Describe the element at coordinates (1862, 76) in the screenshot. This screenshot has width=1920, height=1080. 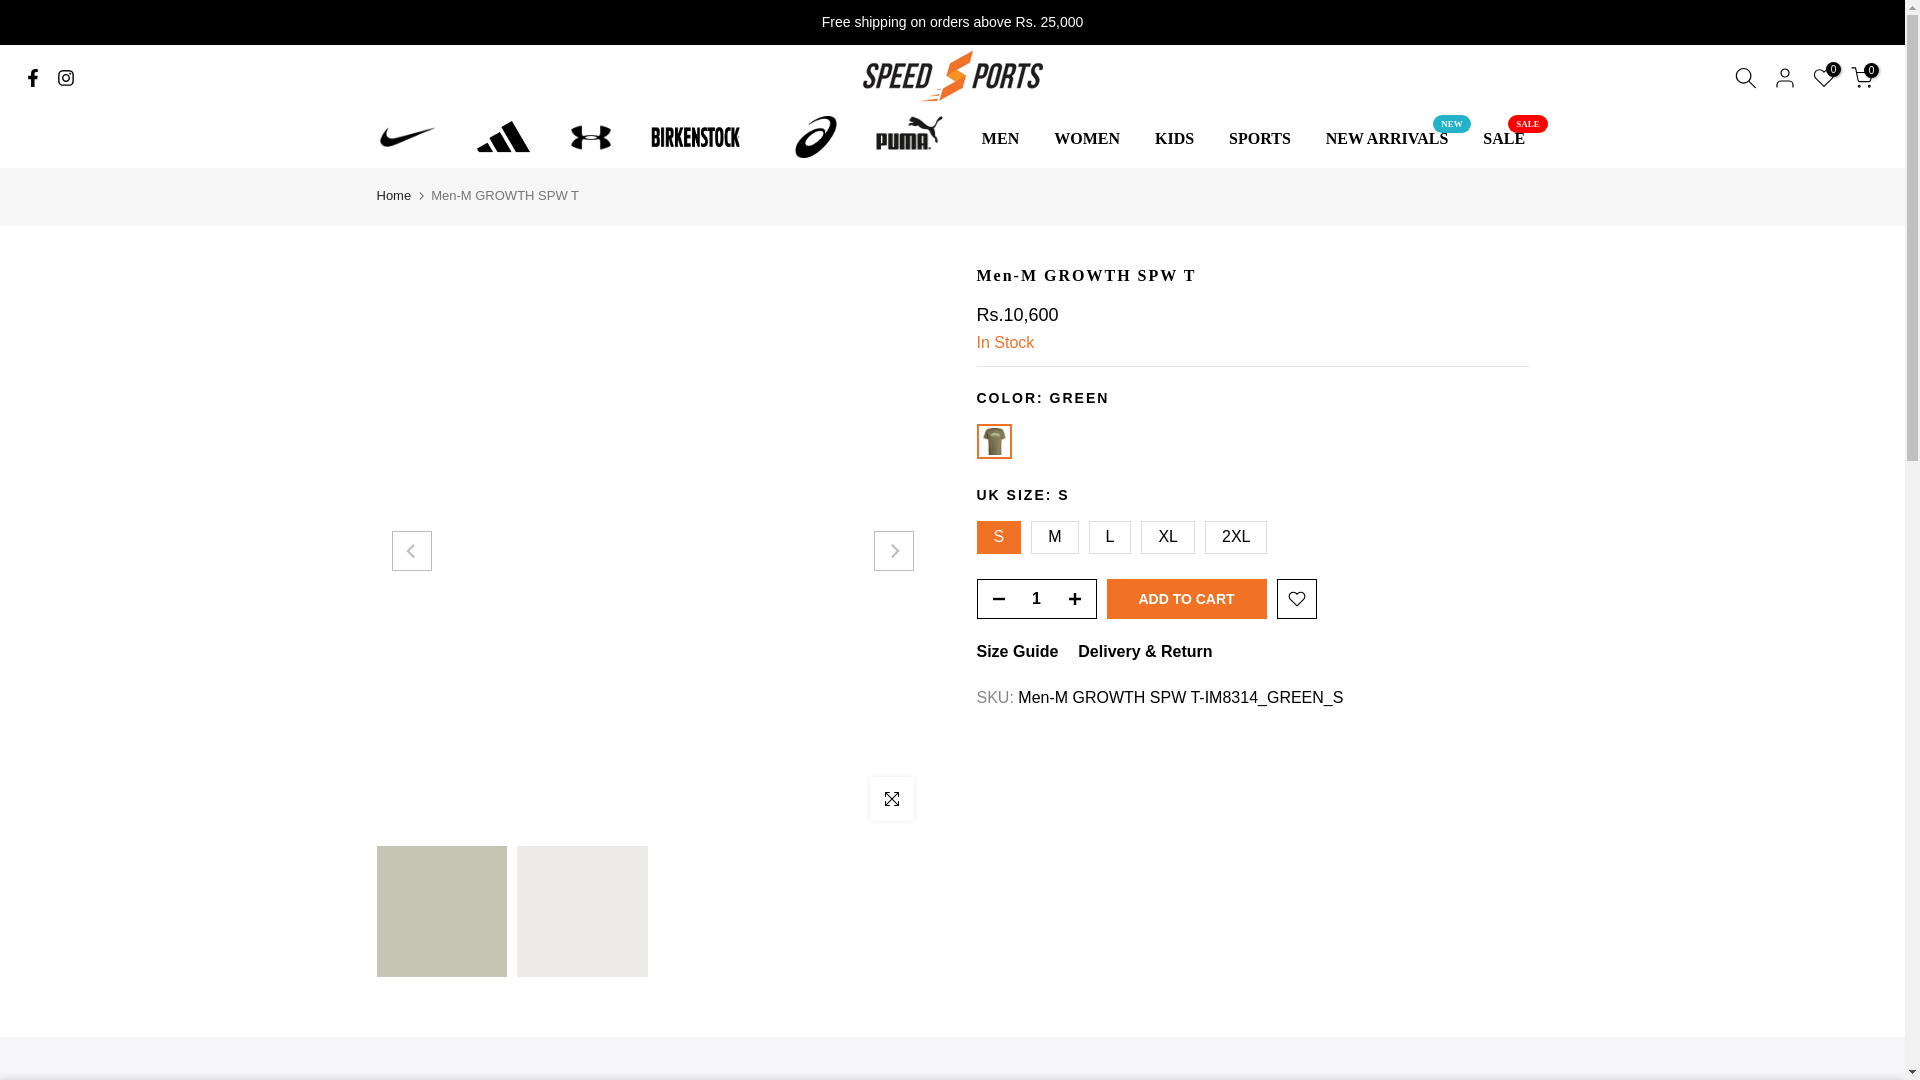
I see `0` at that location.